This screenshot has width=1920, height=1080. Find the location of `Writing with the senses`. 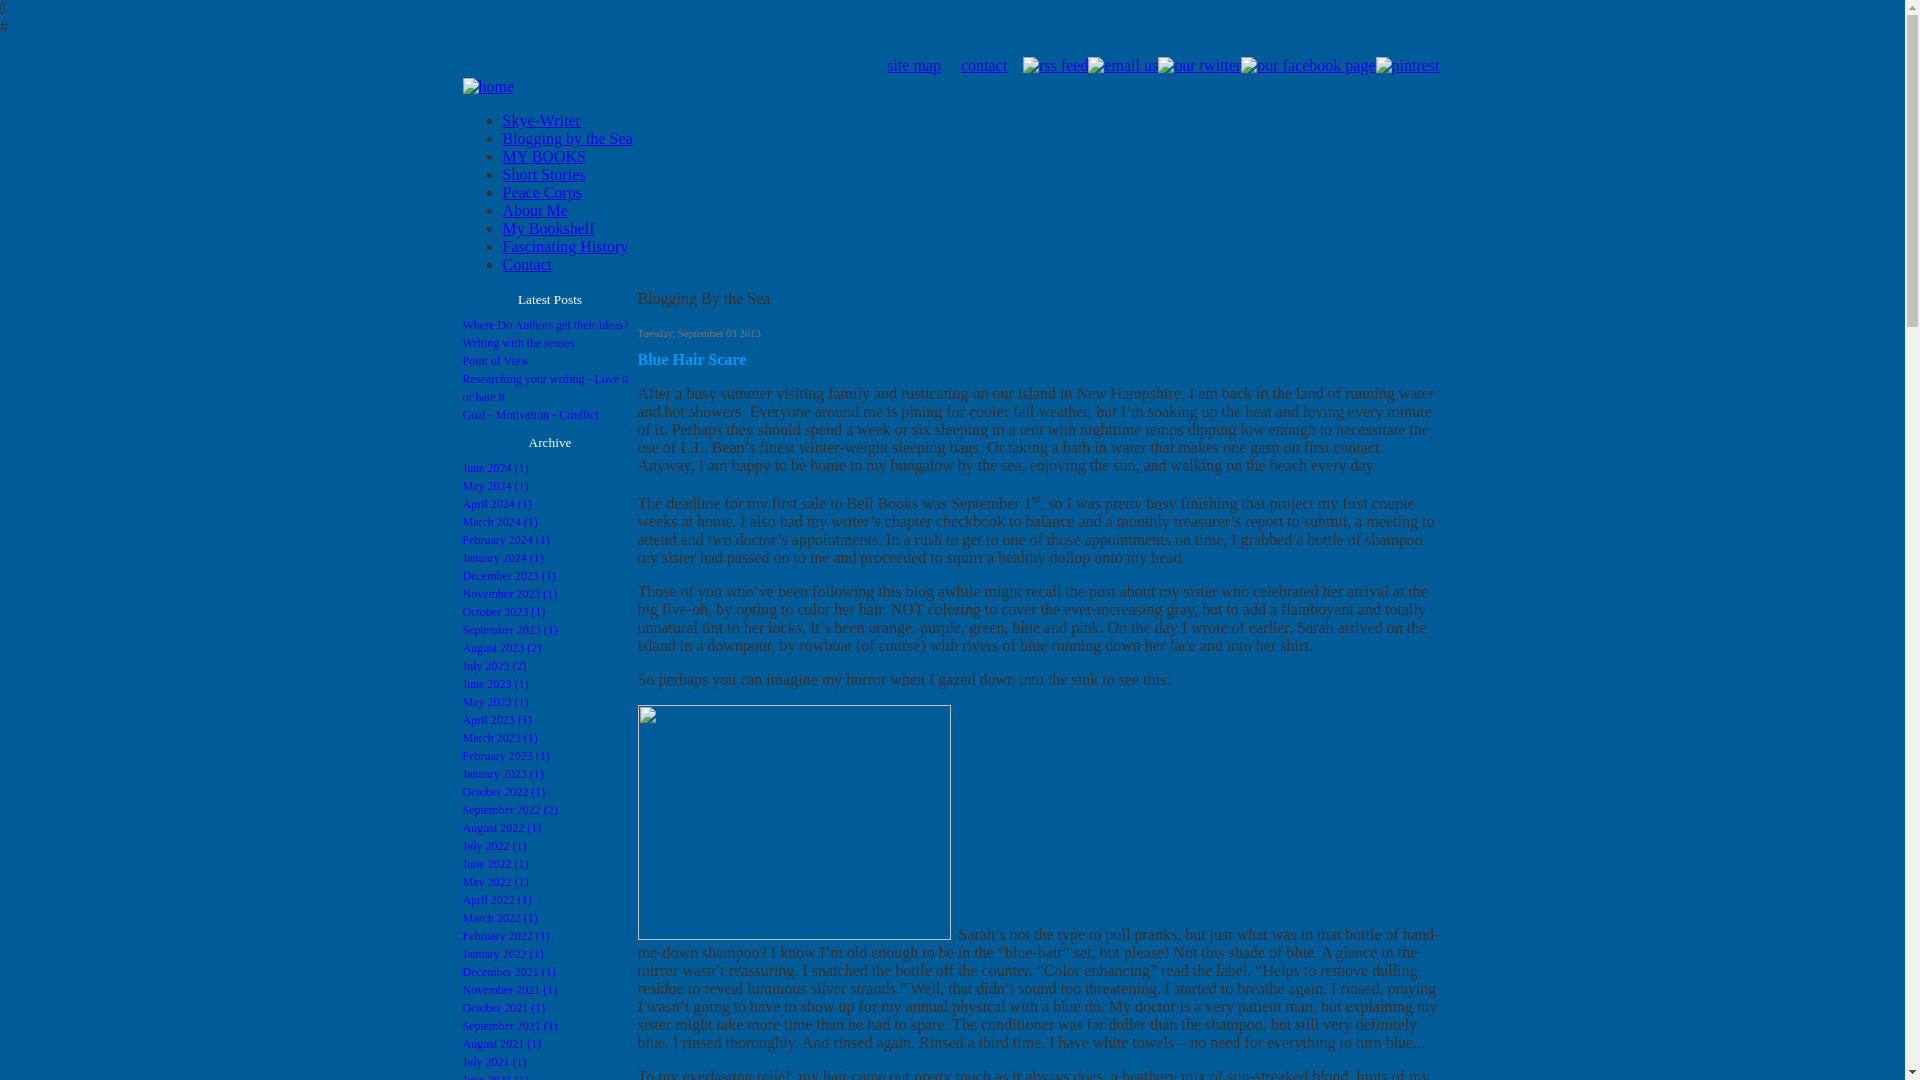

Writing with the senses is located at coordinates (518, 342).